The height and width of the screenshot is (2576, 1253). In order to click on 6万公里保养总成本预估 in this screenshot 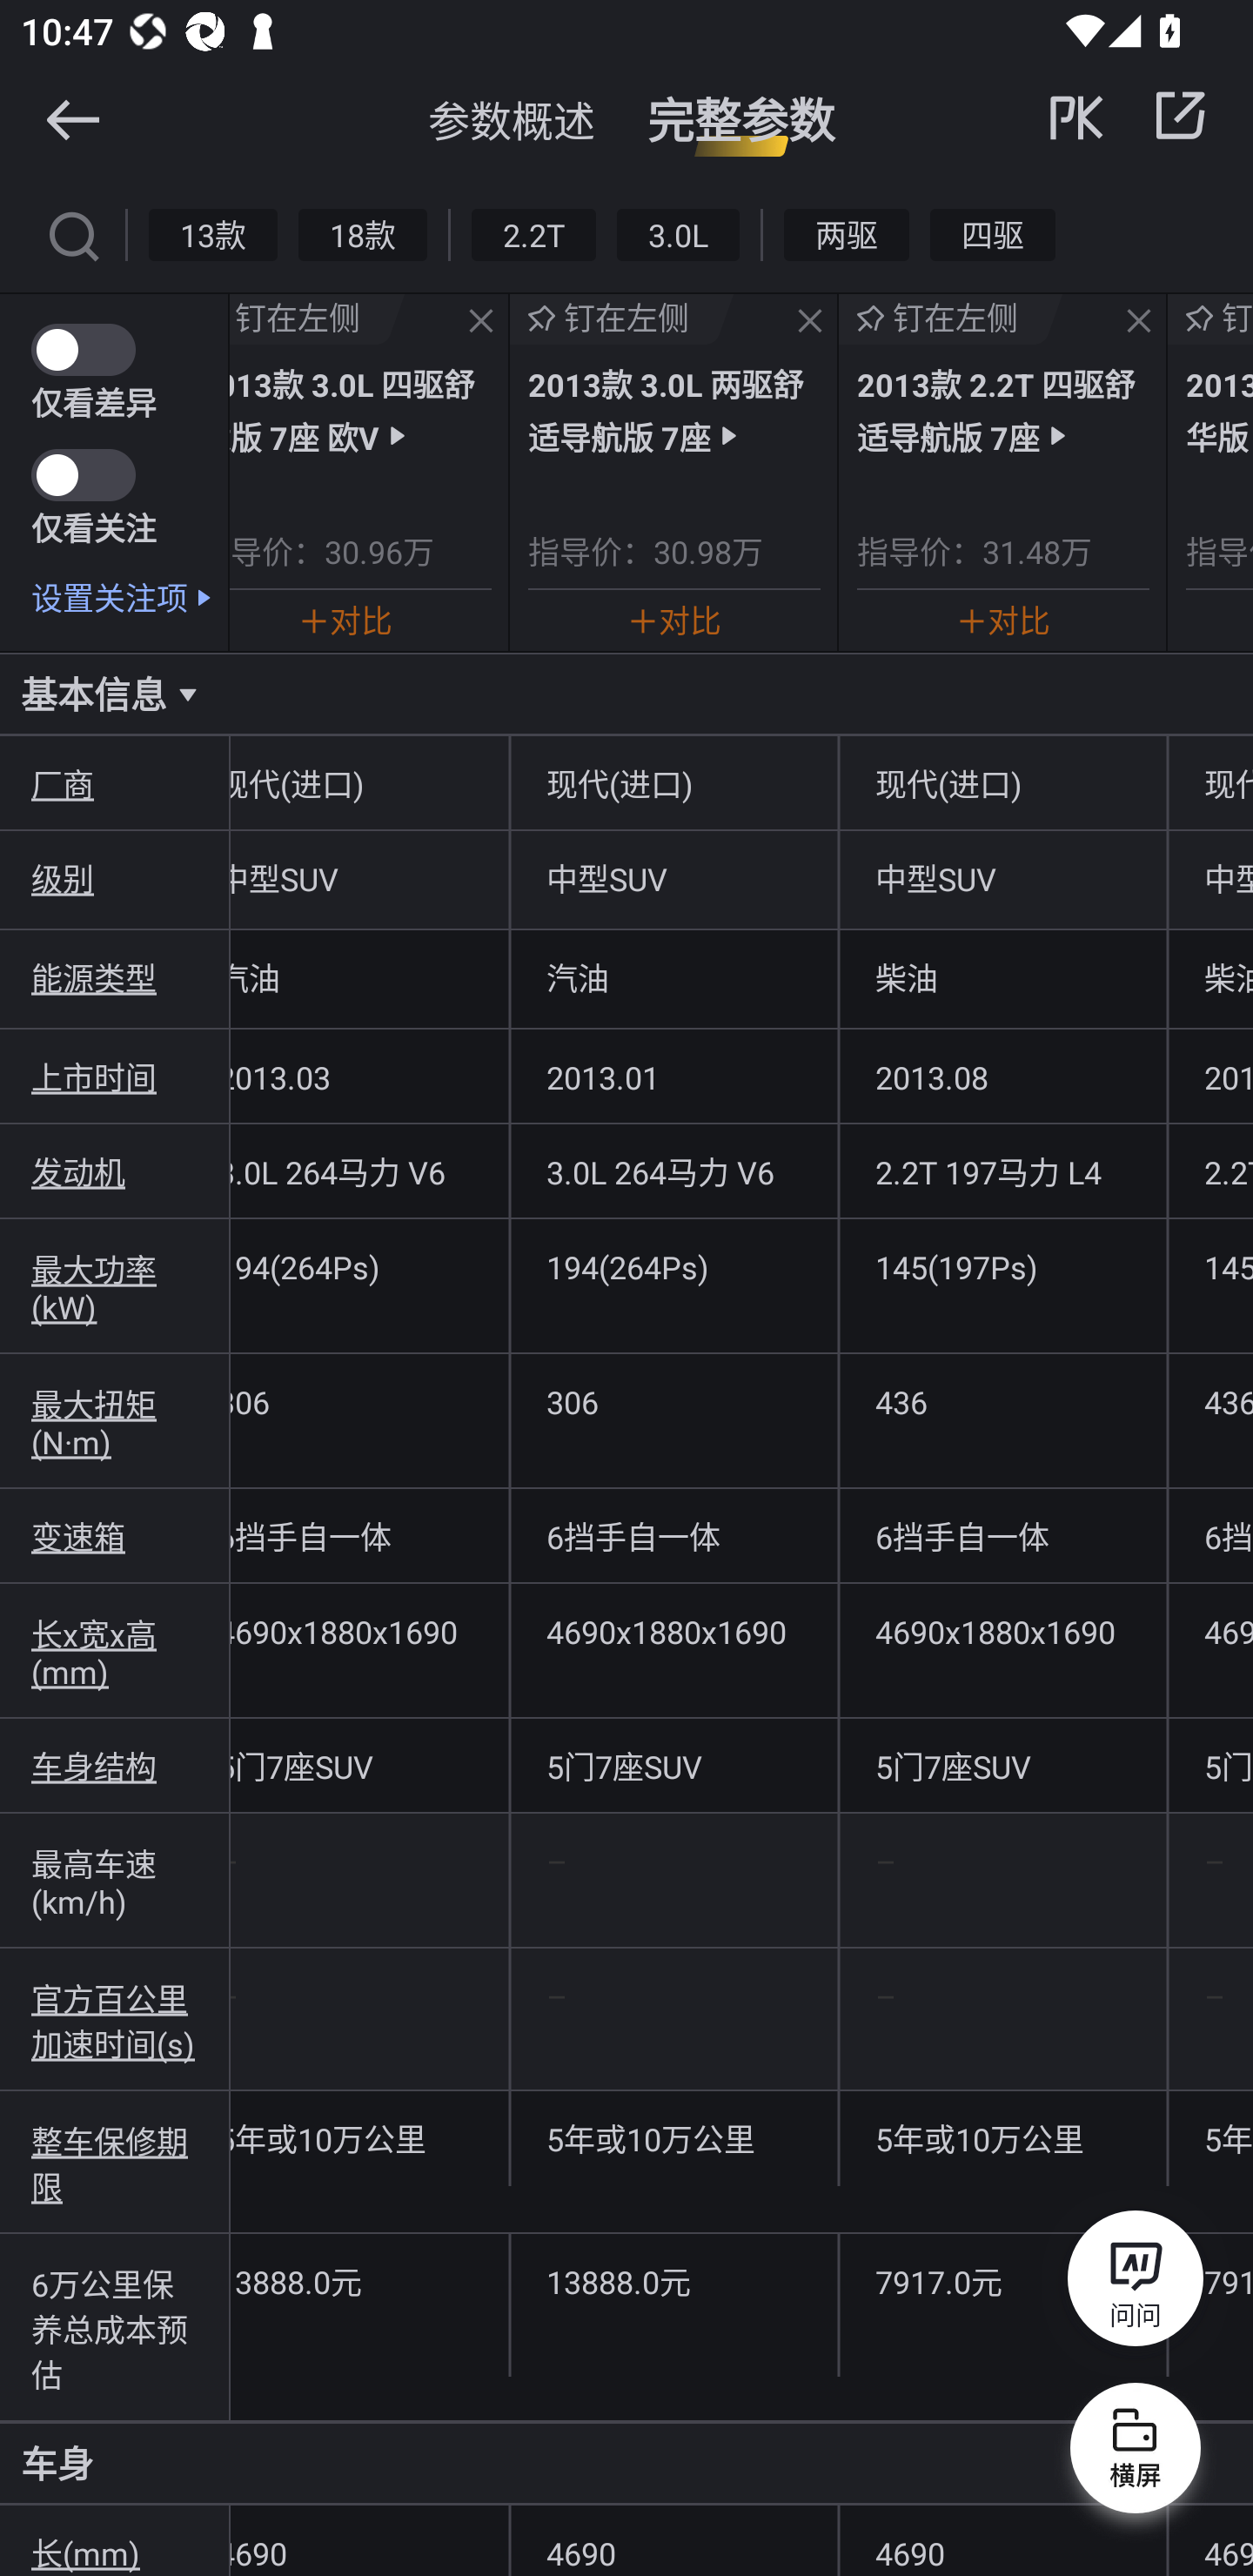, I will do `click(115, 2327)`.